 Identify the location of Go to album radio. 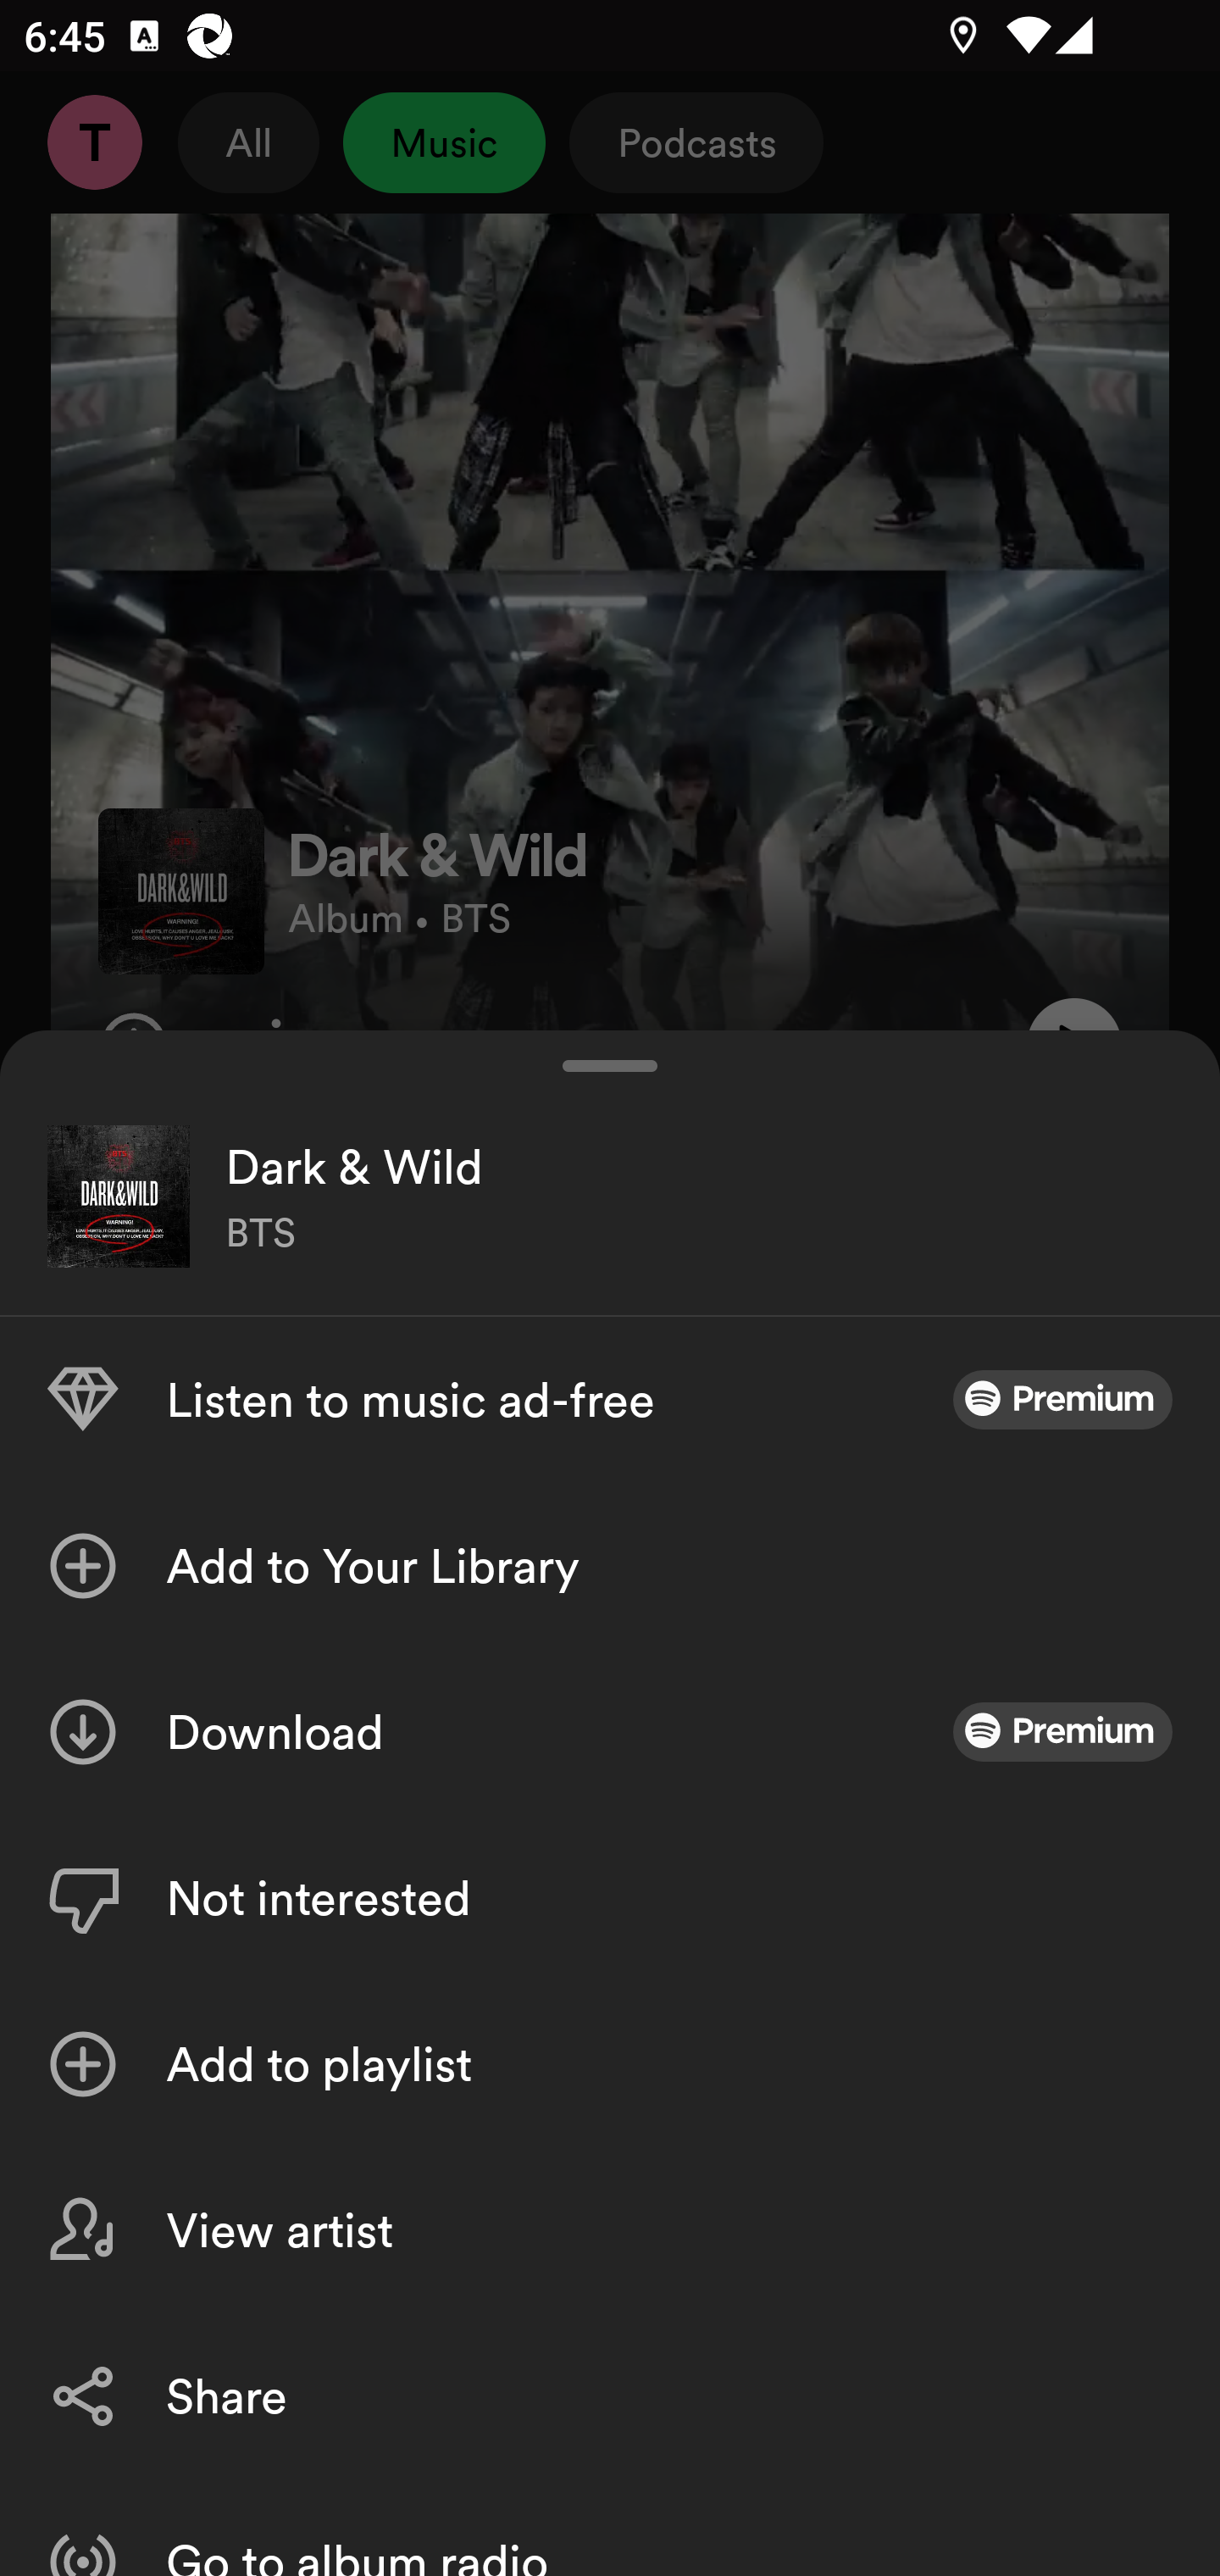
(610, 2527).